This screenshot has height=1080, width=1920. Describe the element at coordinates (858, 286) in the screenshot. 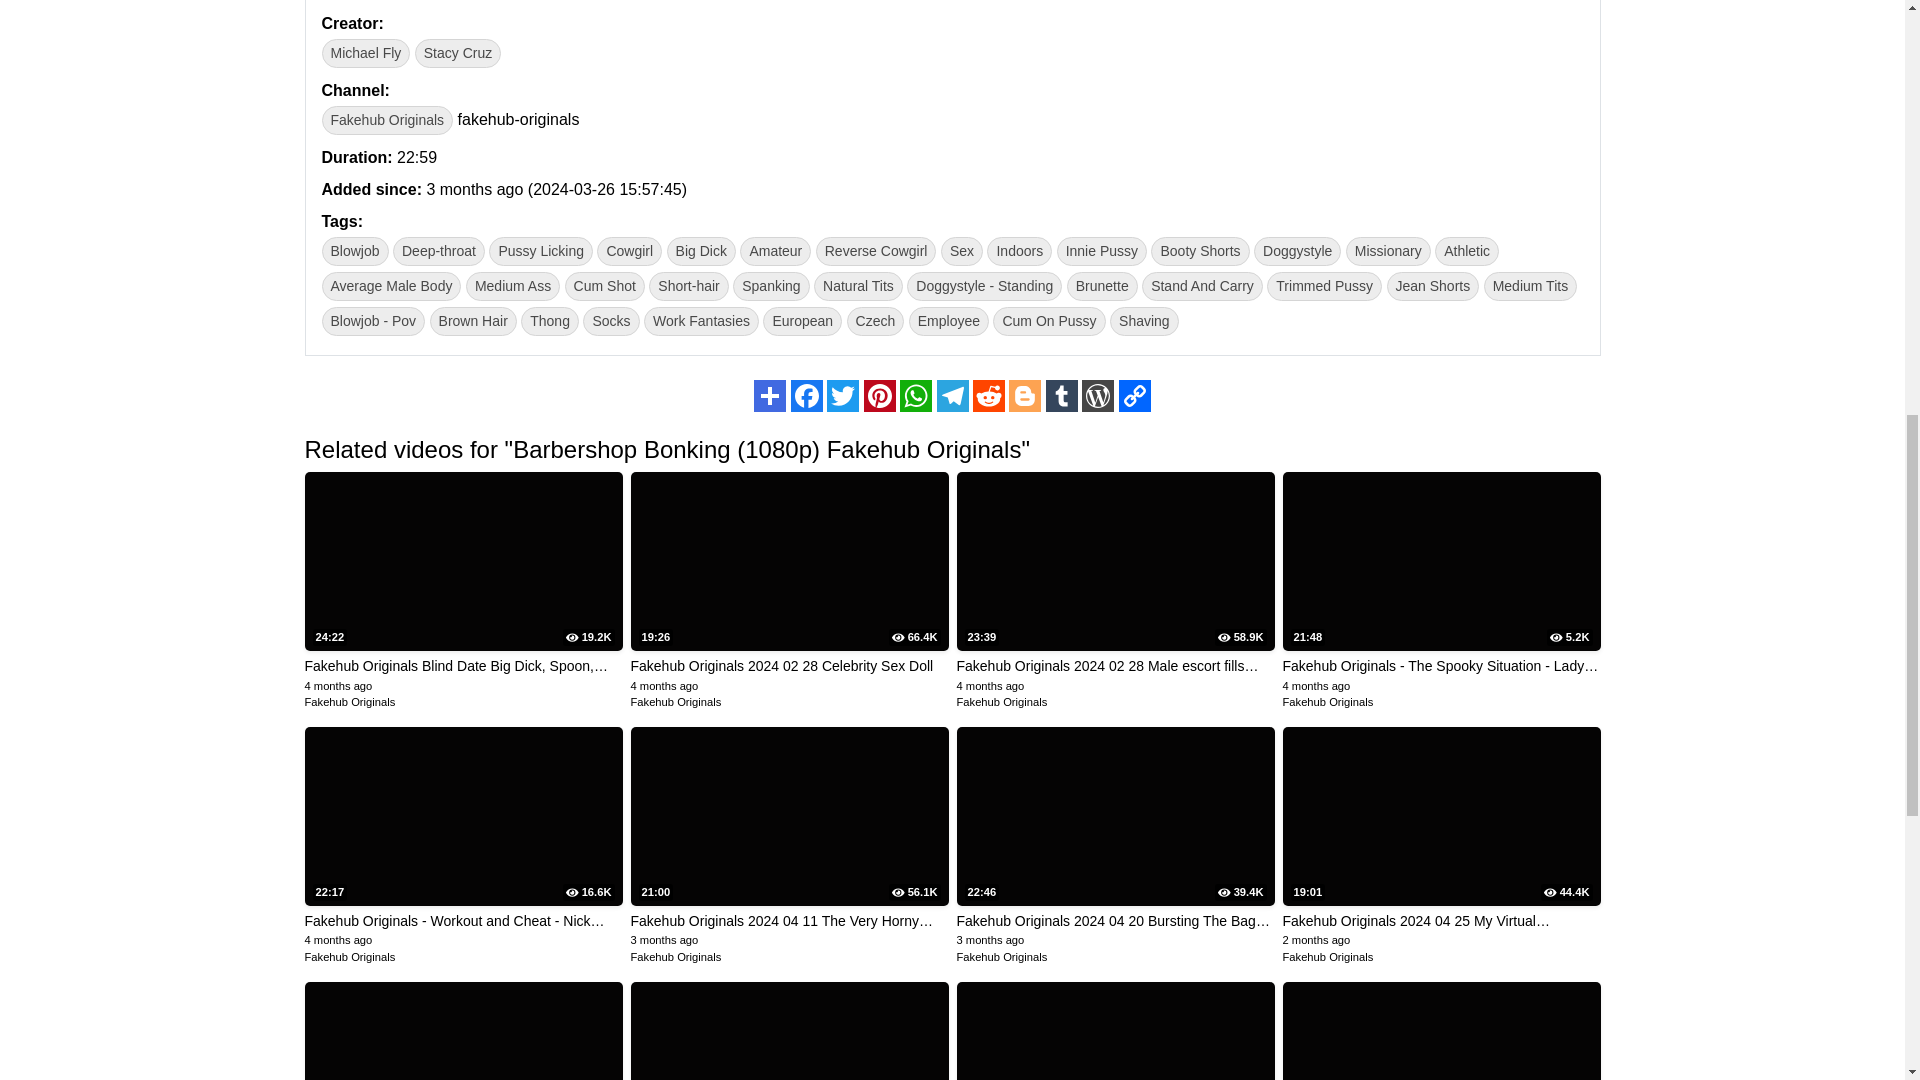

I see `Natural Tits` at that location.